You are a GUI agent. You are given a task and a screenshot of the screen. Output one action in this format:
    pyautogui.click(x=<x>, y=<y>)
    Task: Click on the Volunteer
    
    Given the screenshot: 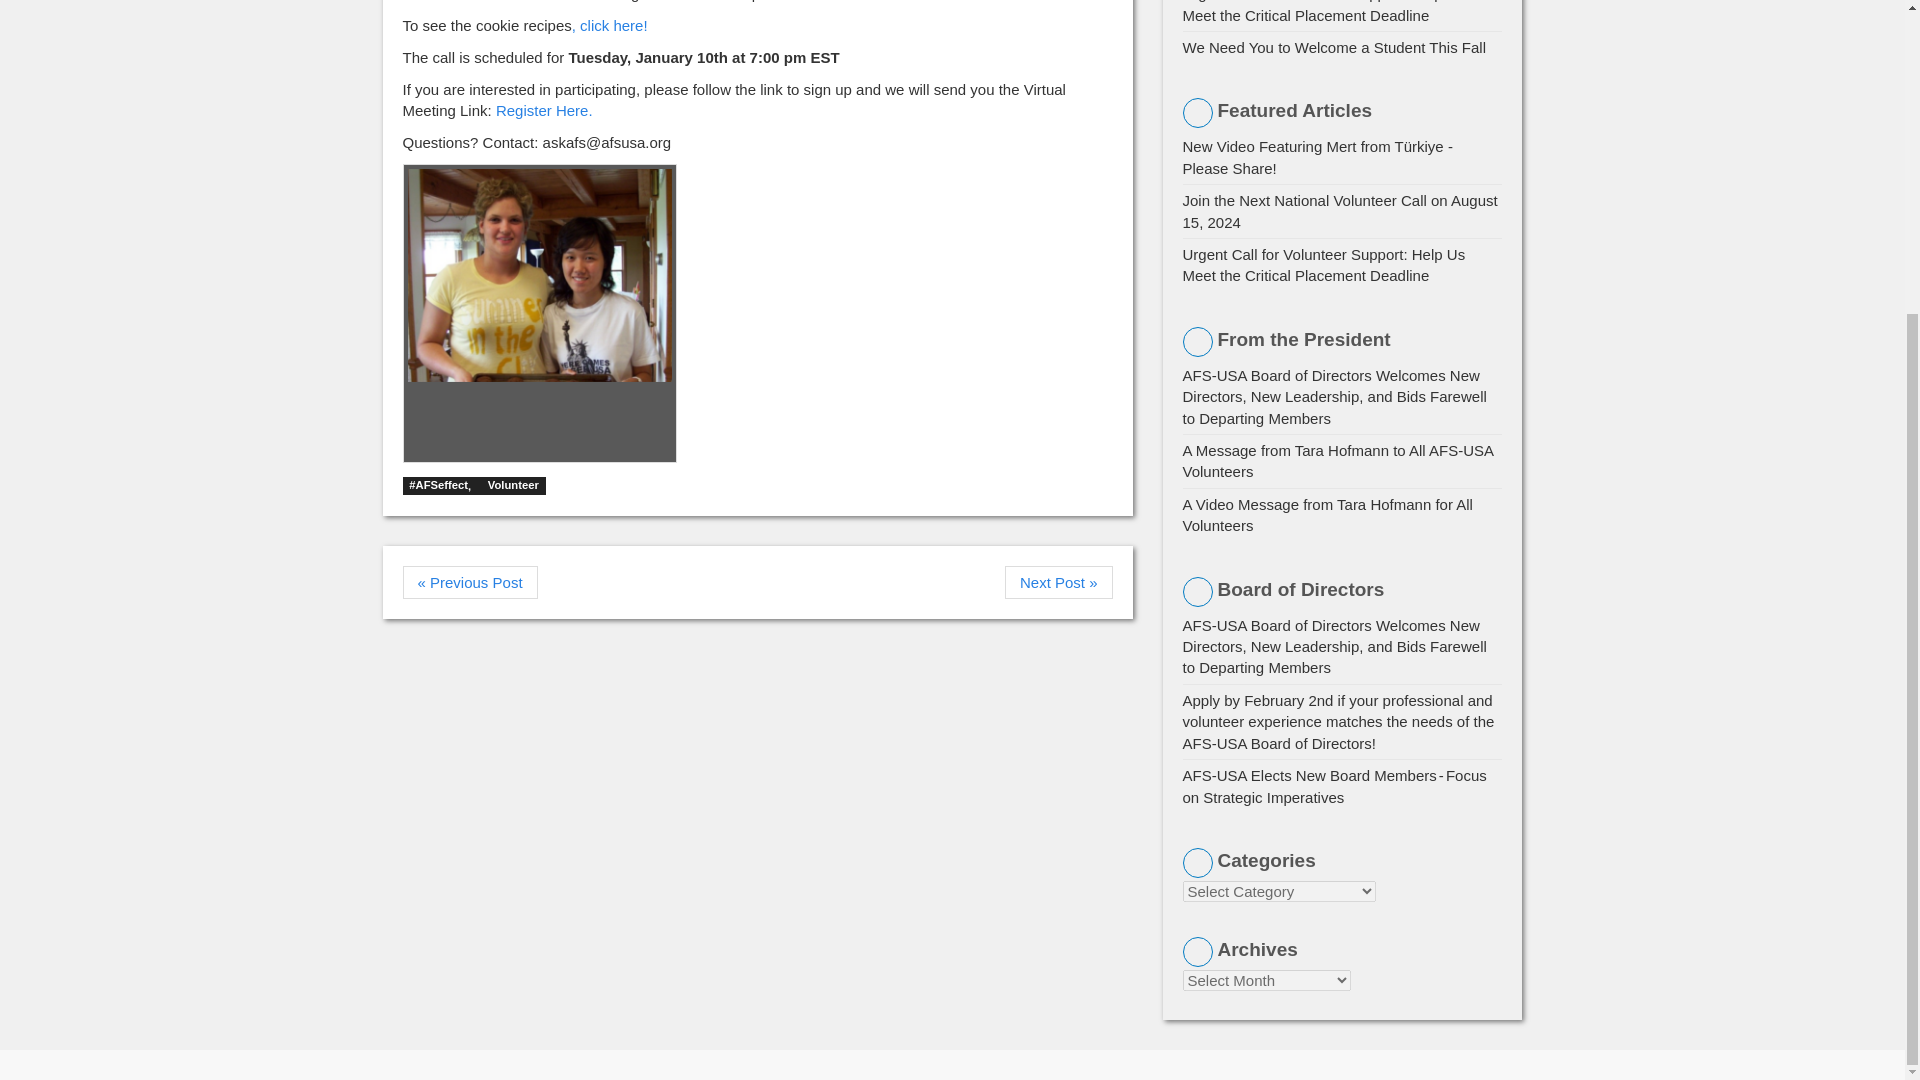 What is the action you would take?
    pyautogui.click(x=513, y=486)
    